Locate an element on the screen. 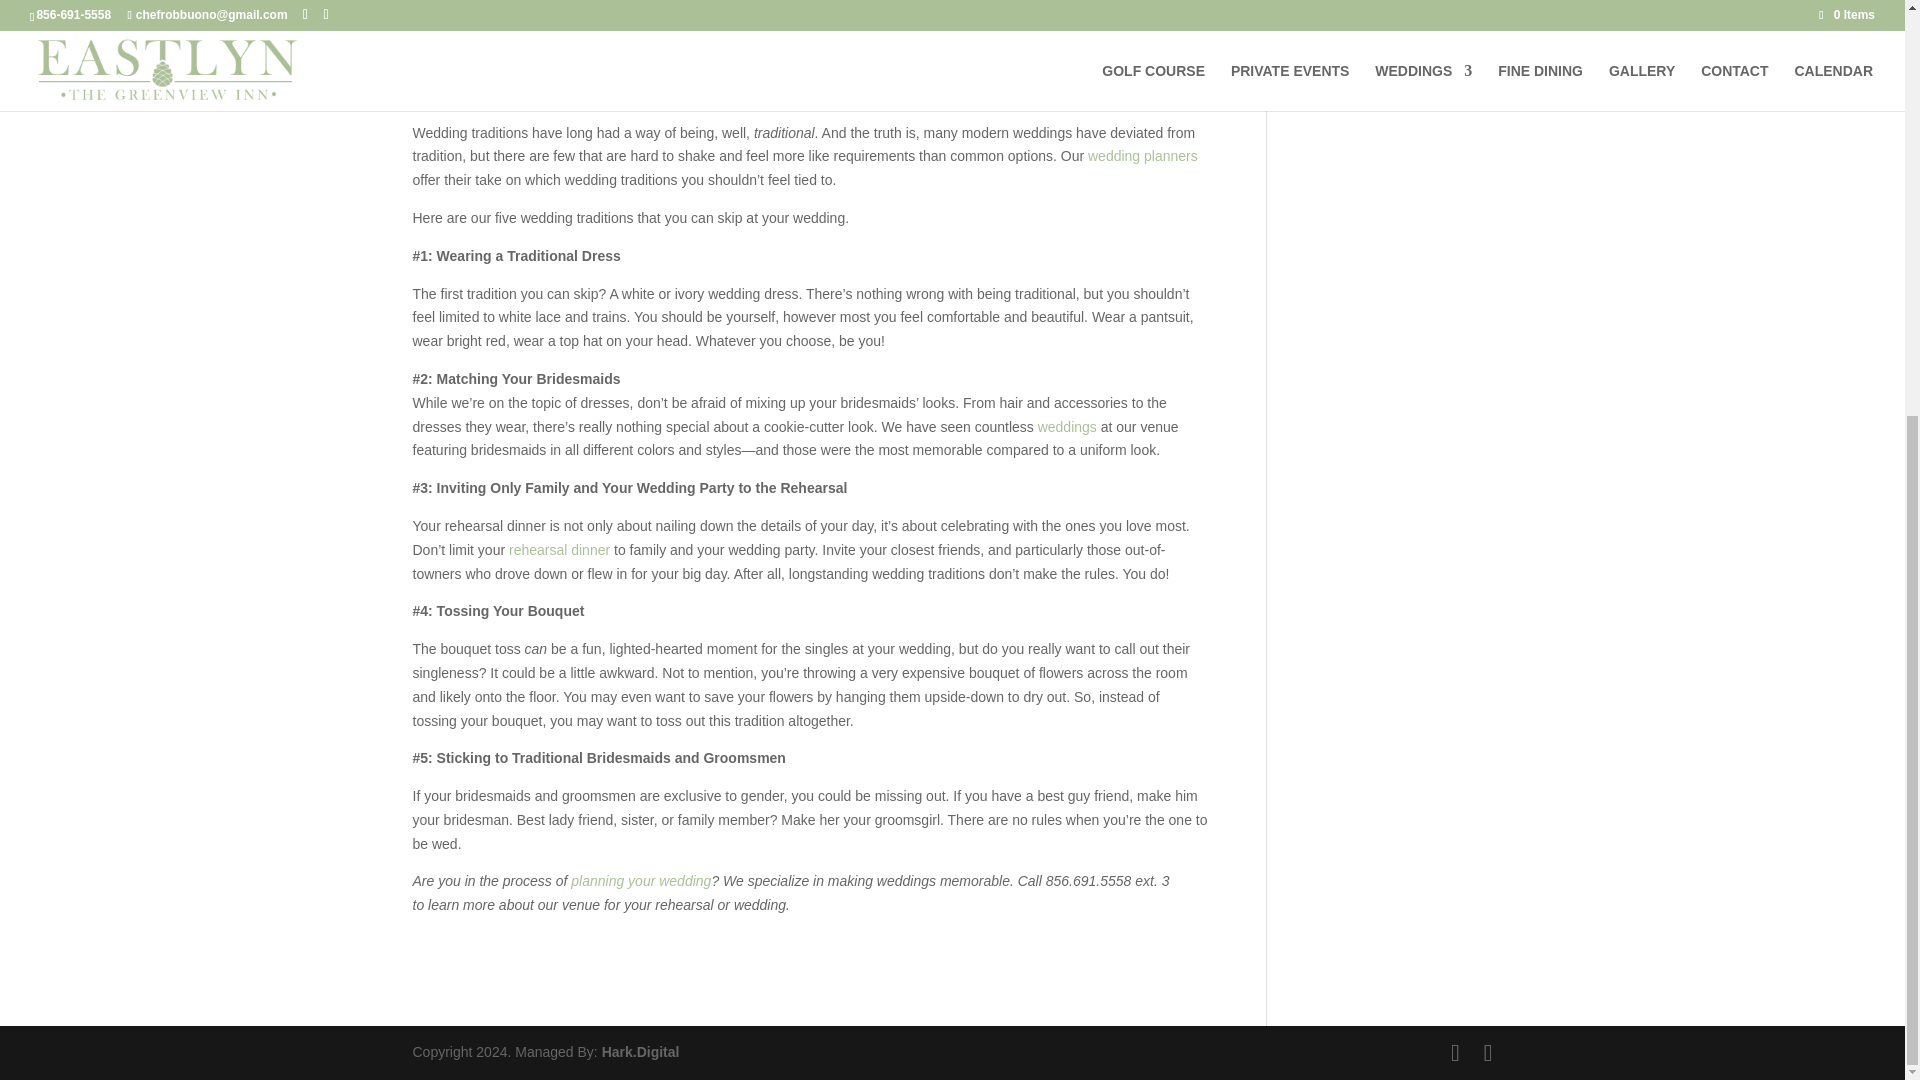  wedding planners is located at coordinates (1143, 156).